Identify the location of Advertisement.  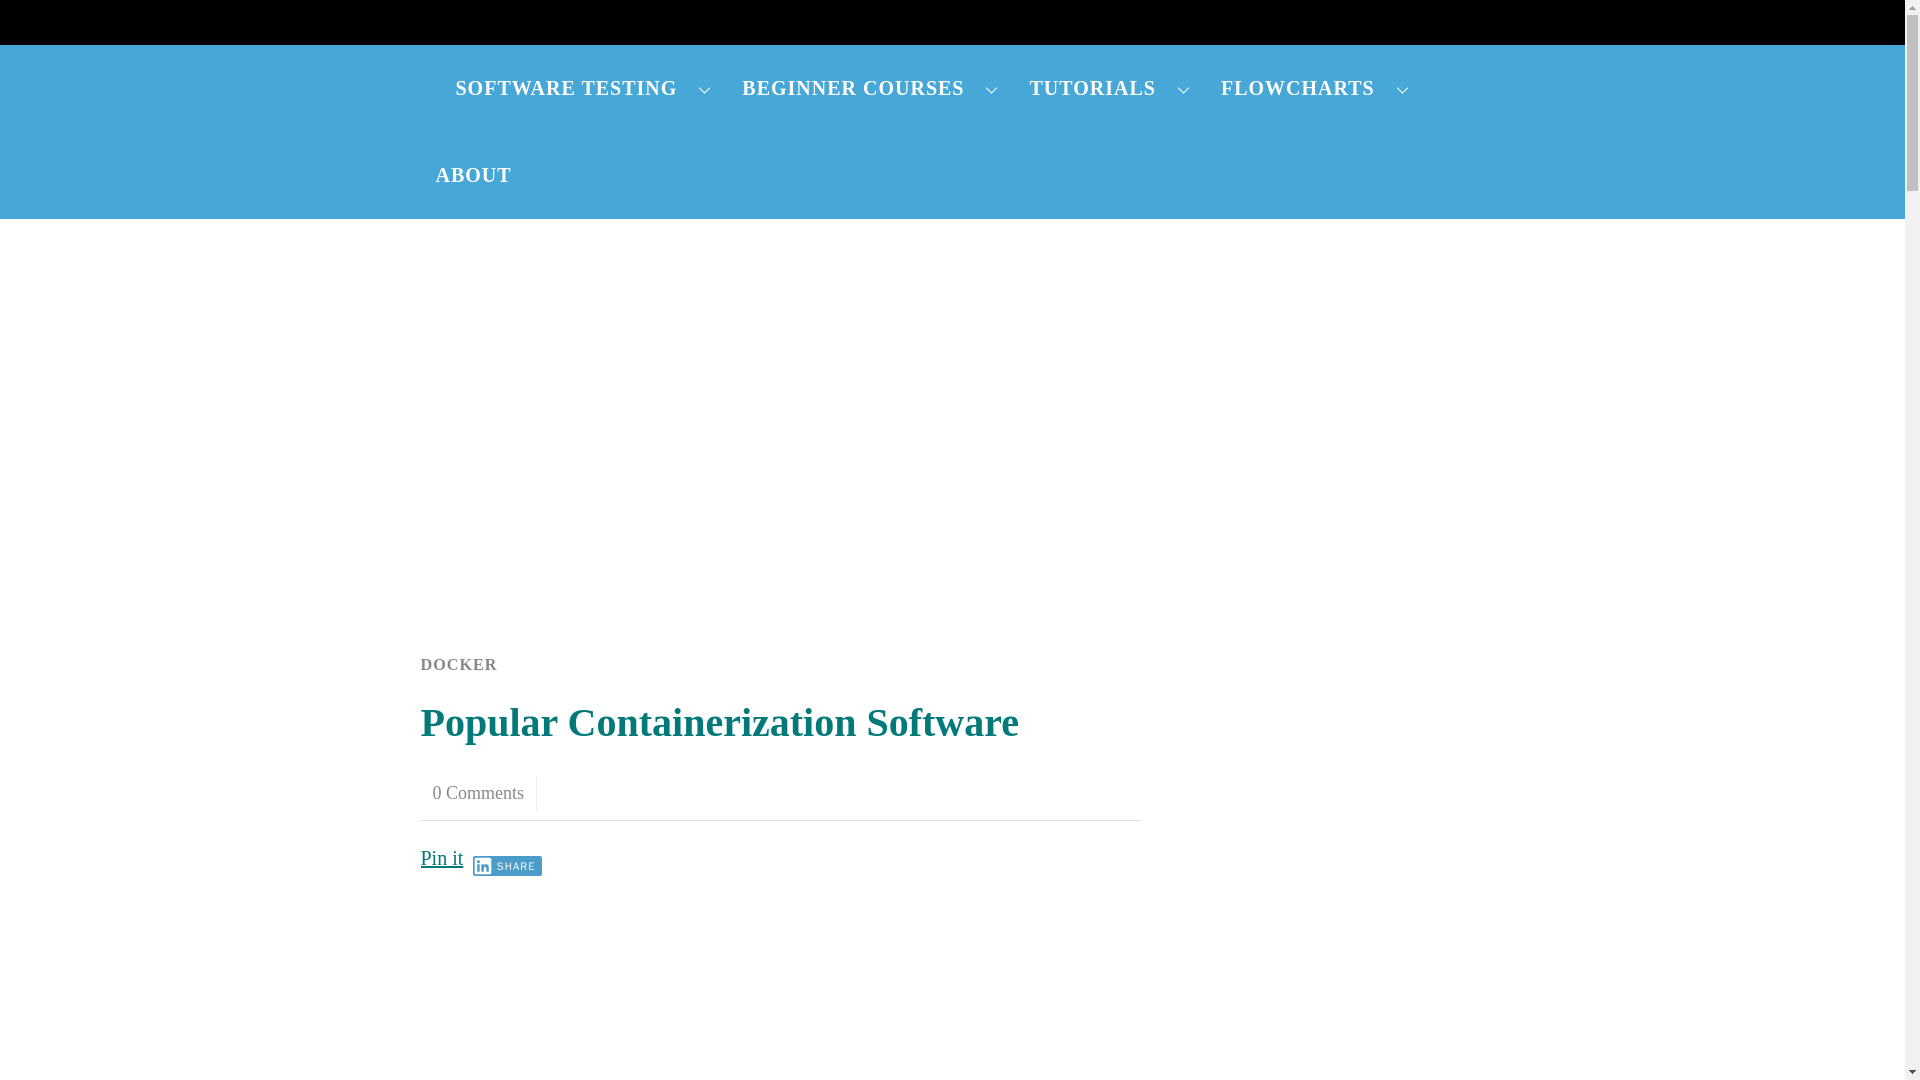
(780, 990).